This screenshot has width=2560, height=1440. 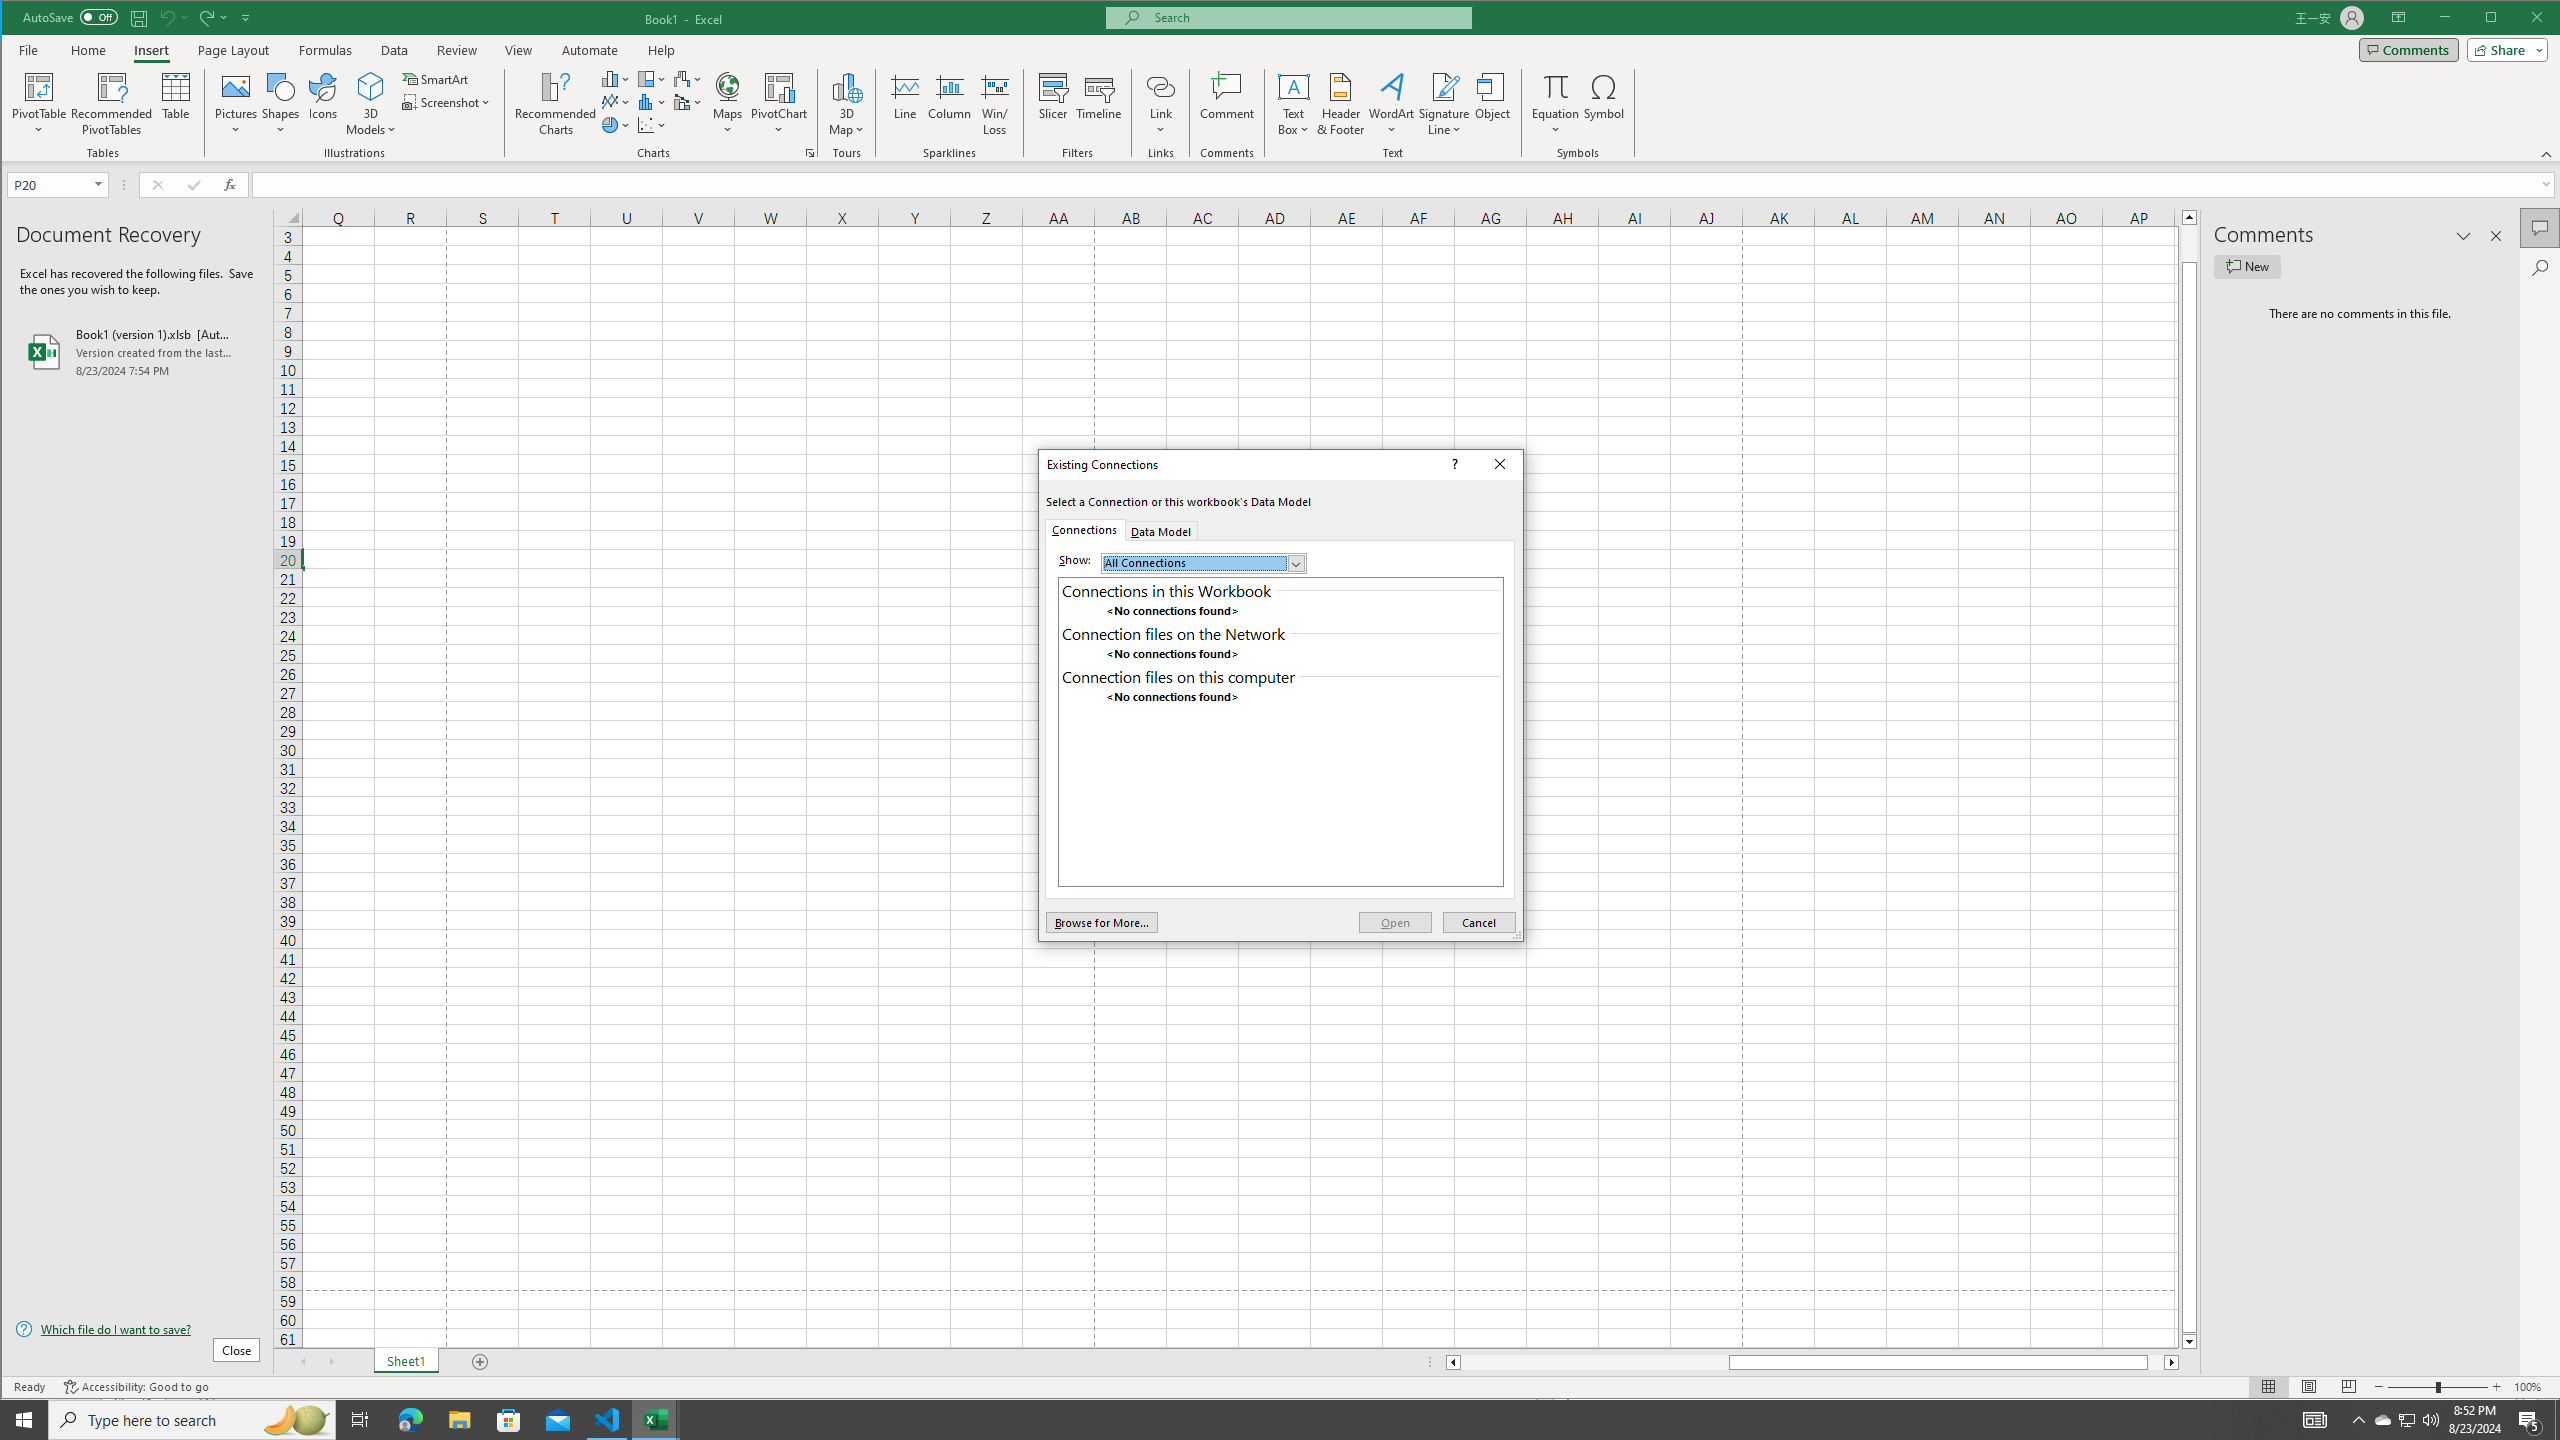 I want to click on Table, so click(x=176, y=104).